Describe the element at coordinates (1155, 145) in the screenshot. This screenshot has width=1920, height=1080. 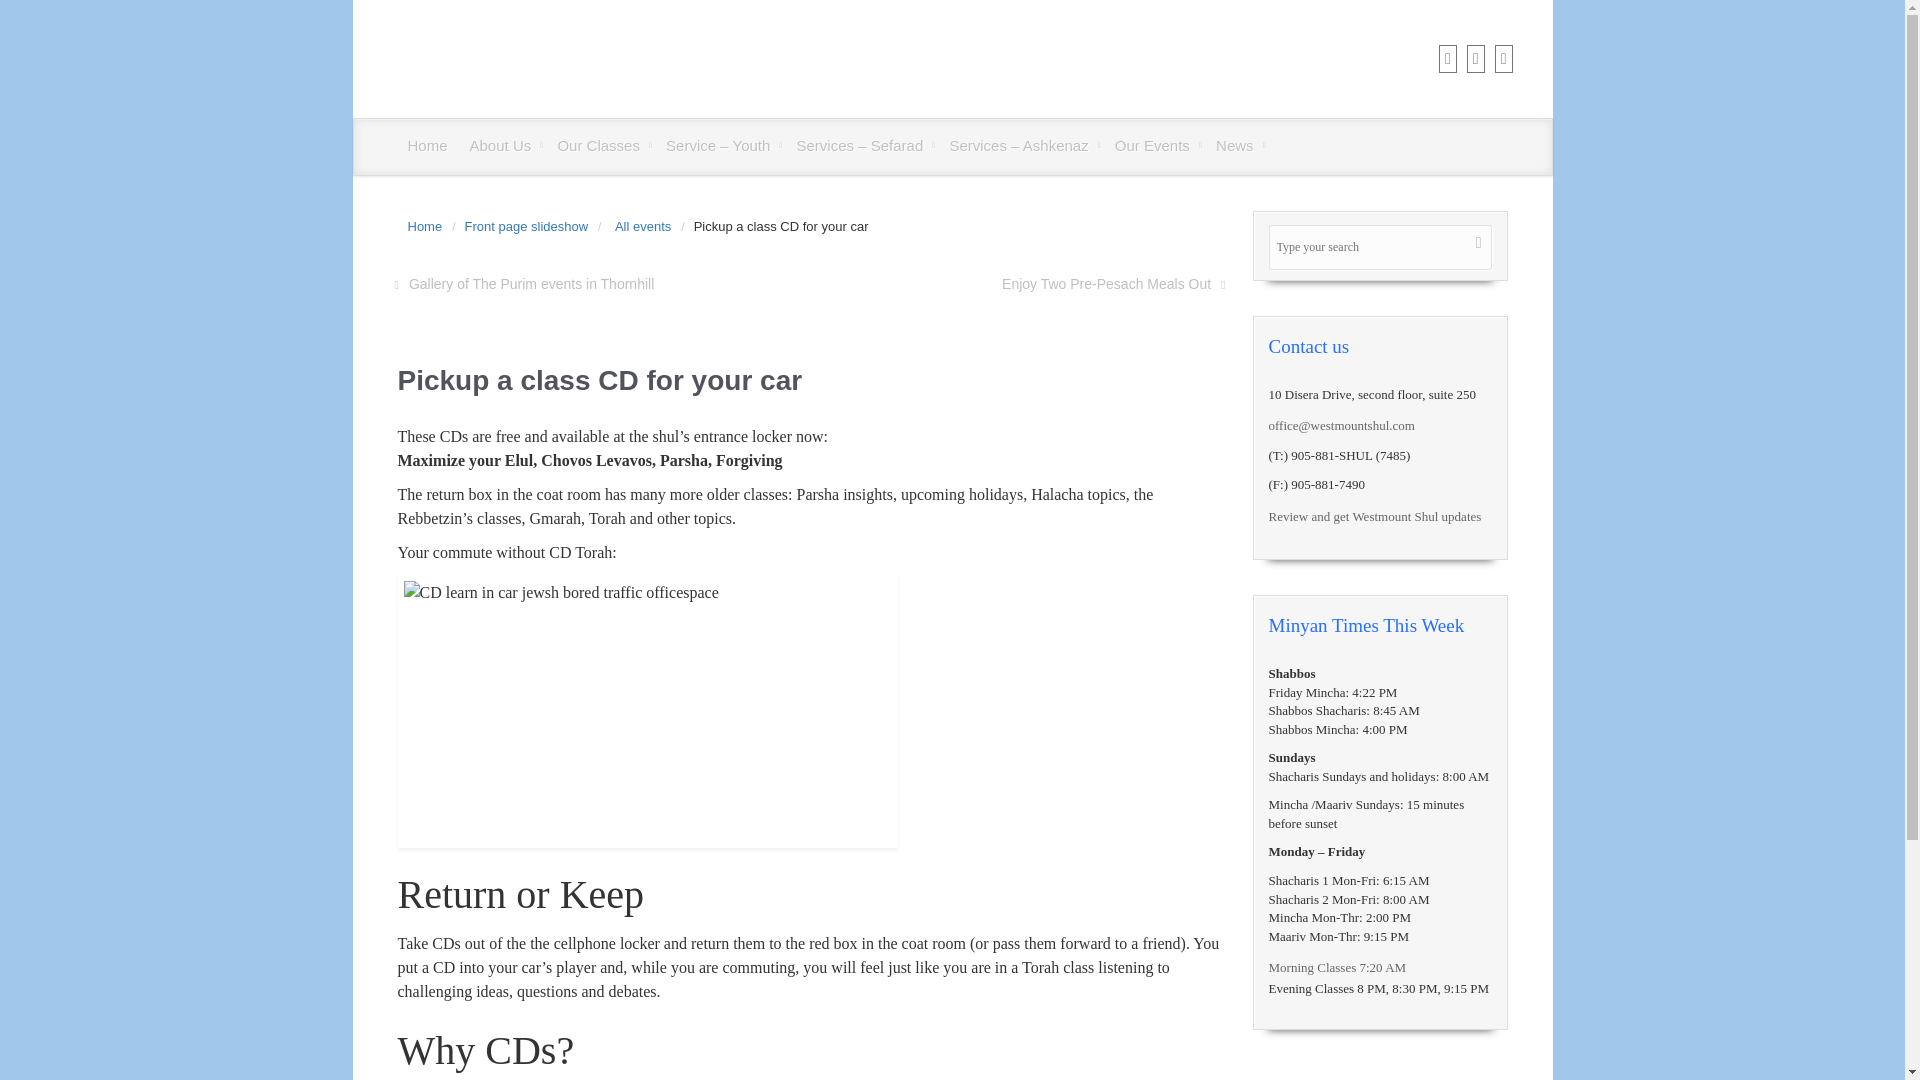
I see `Our Events` at that location.